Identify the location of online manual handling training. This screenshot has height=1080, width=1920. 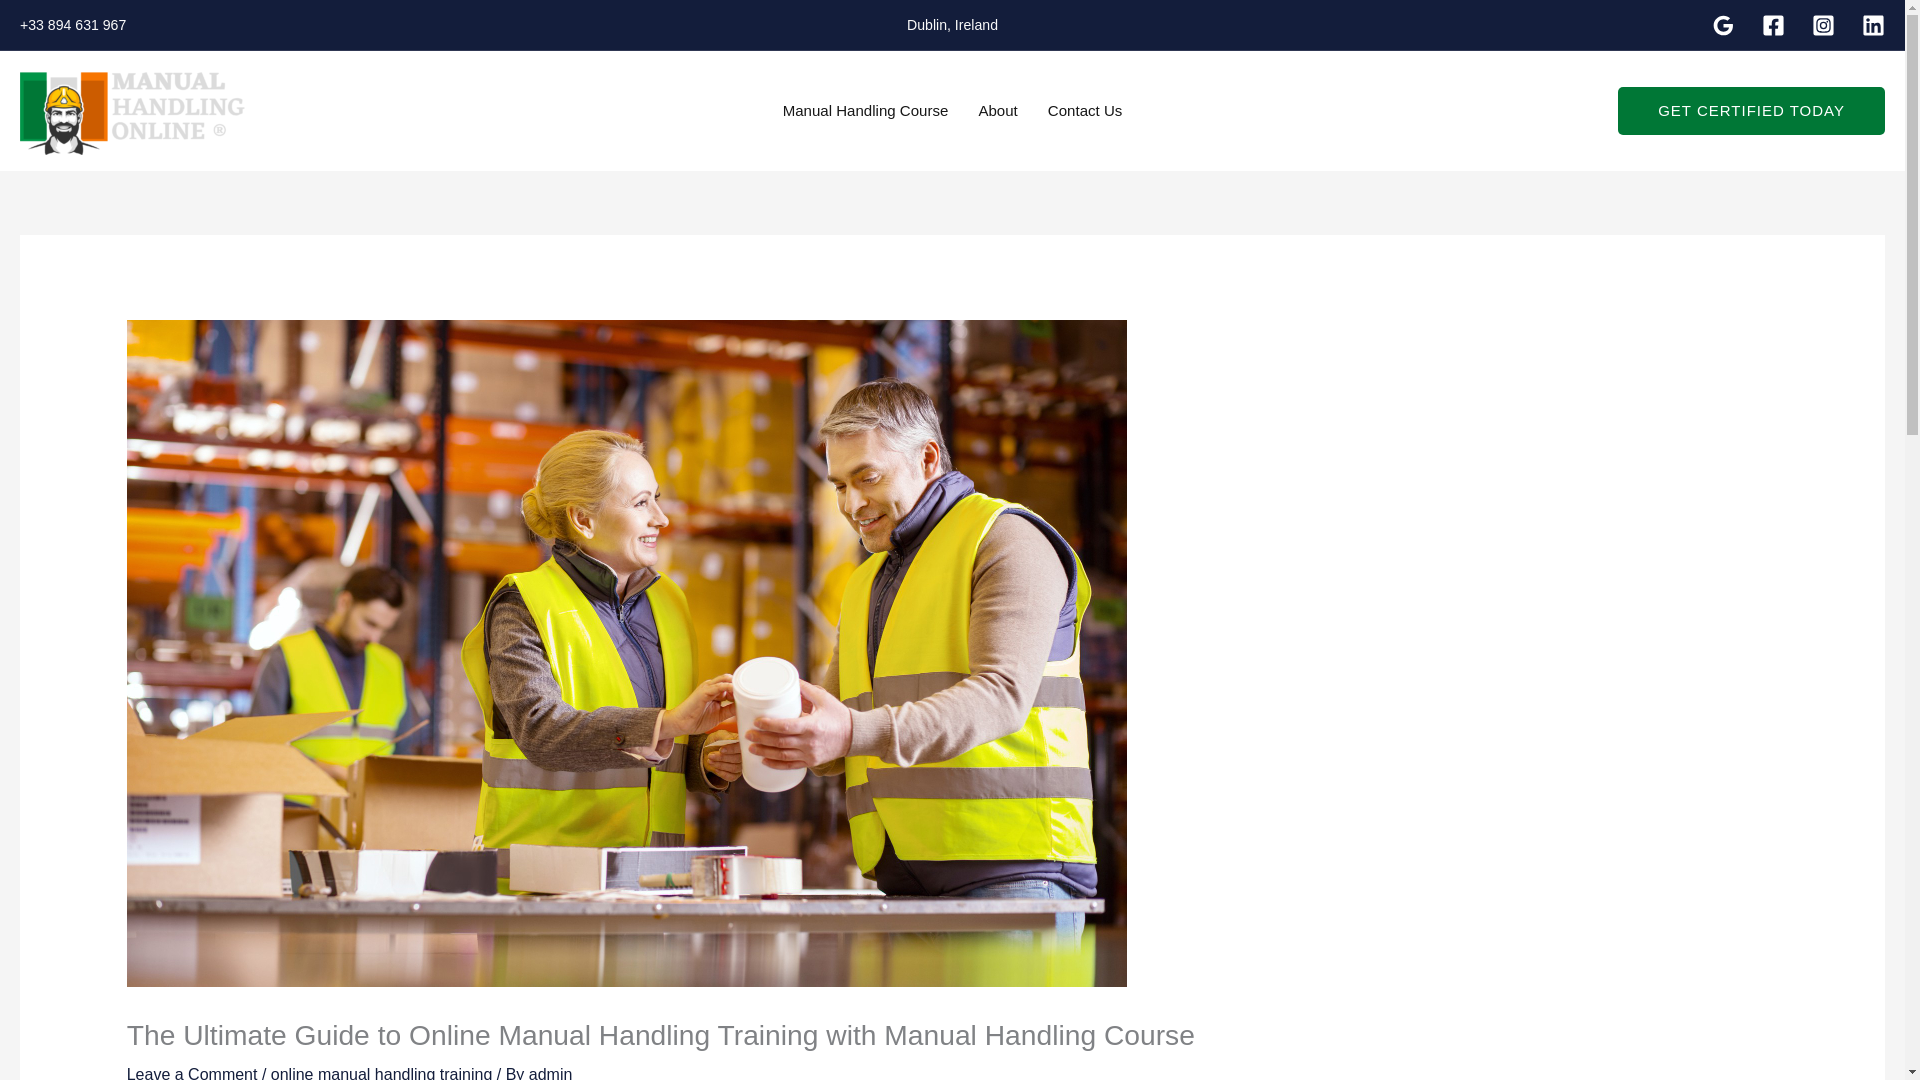
(382, 1072).